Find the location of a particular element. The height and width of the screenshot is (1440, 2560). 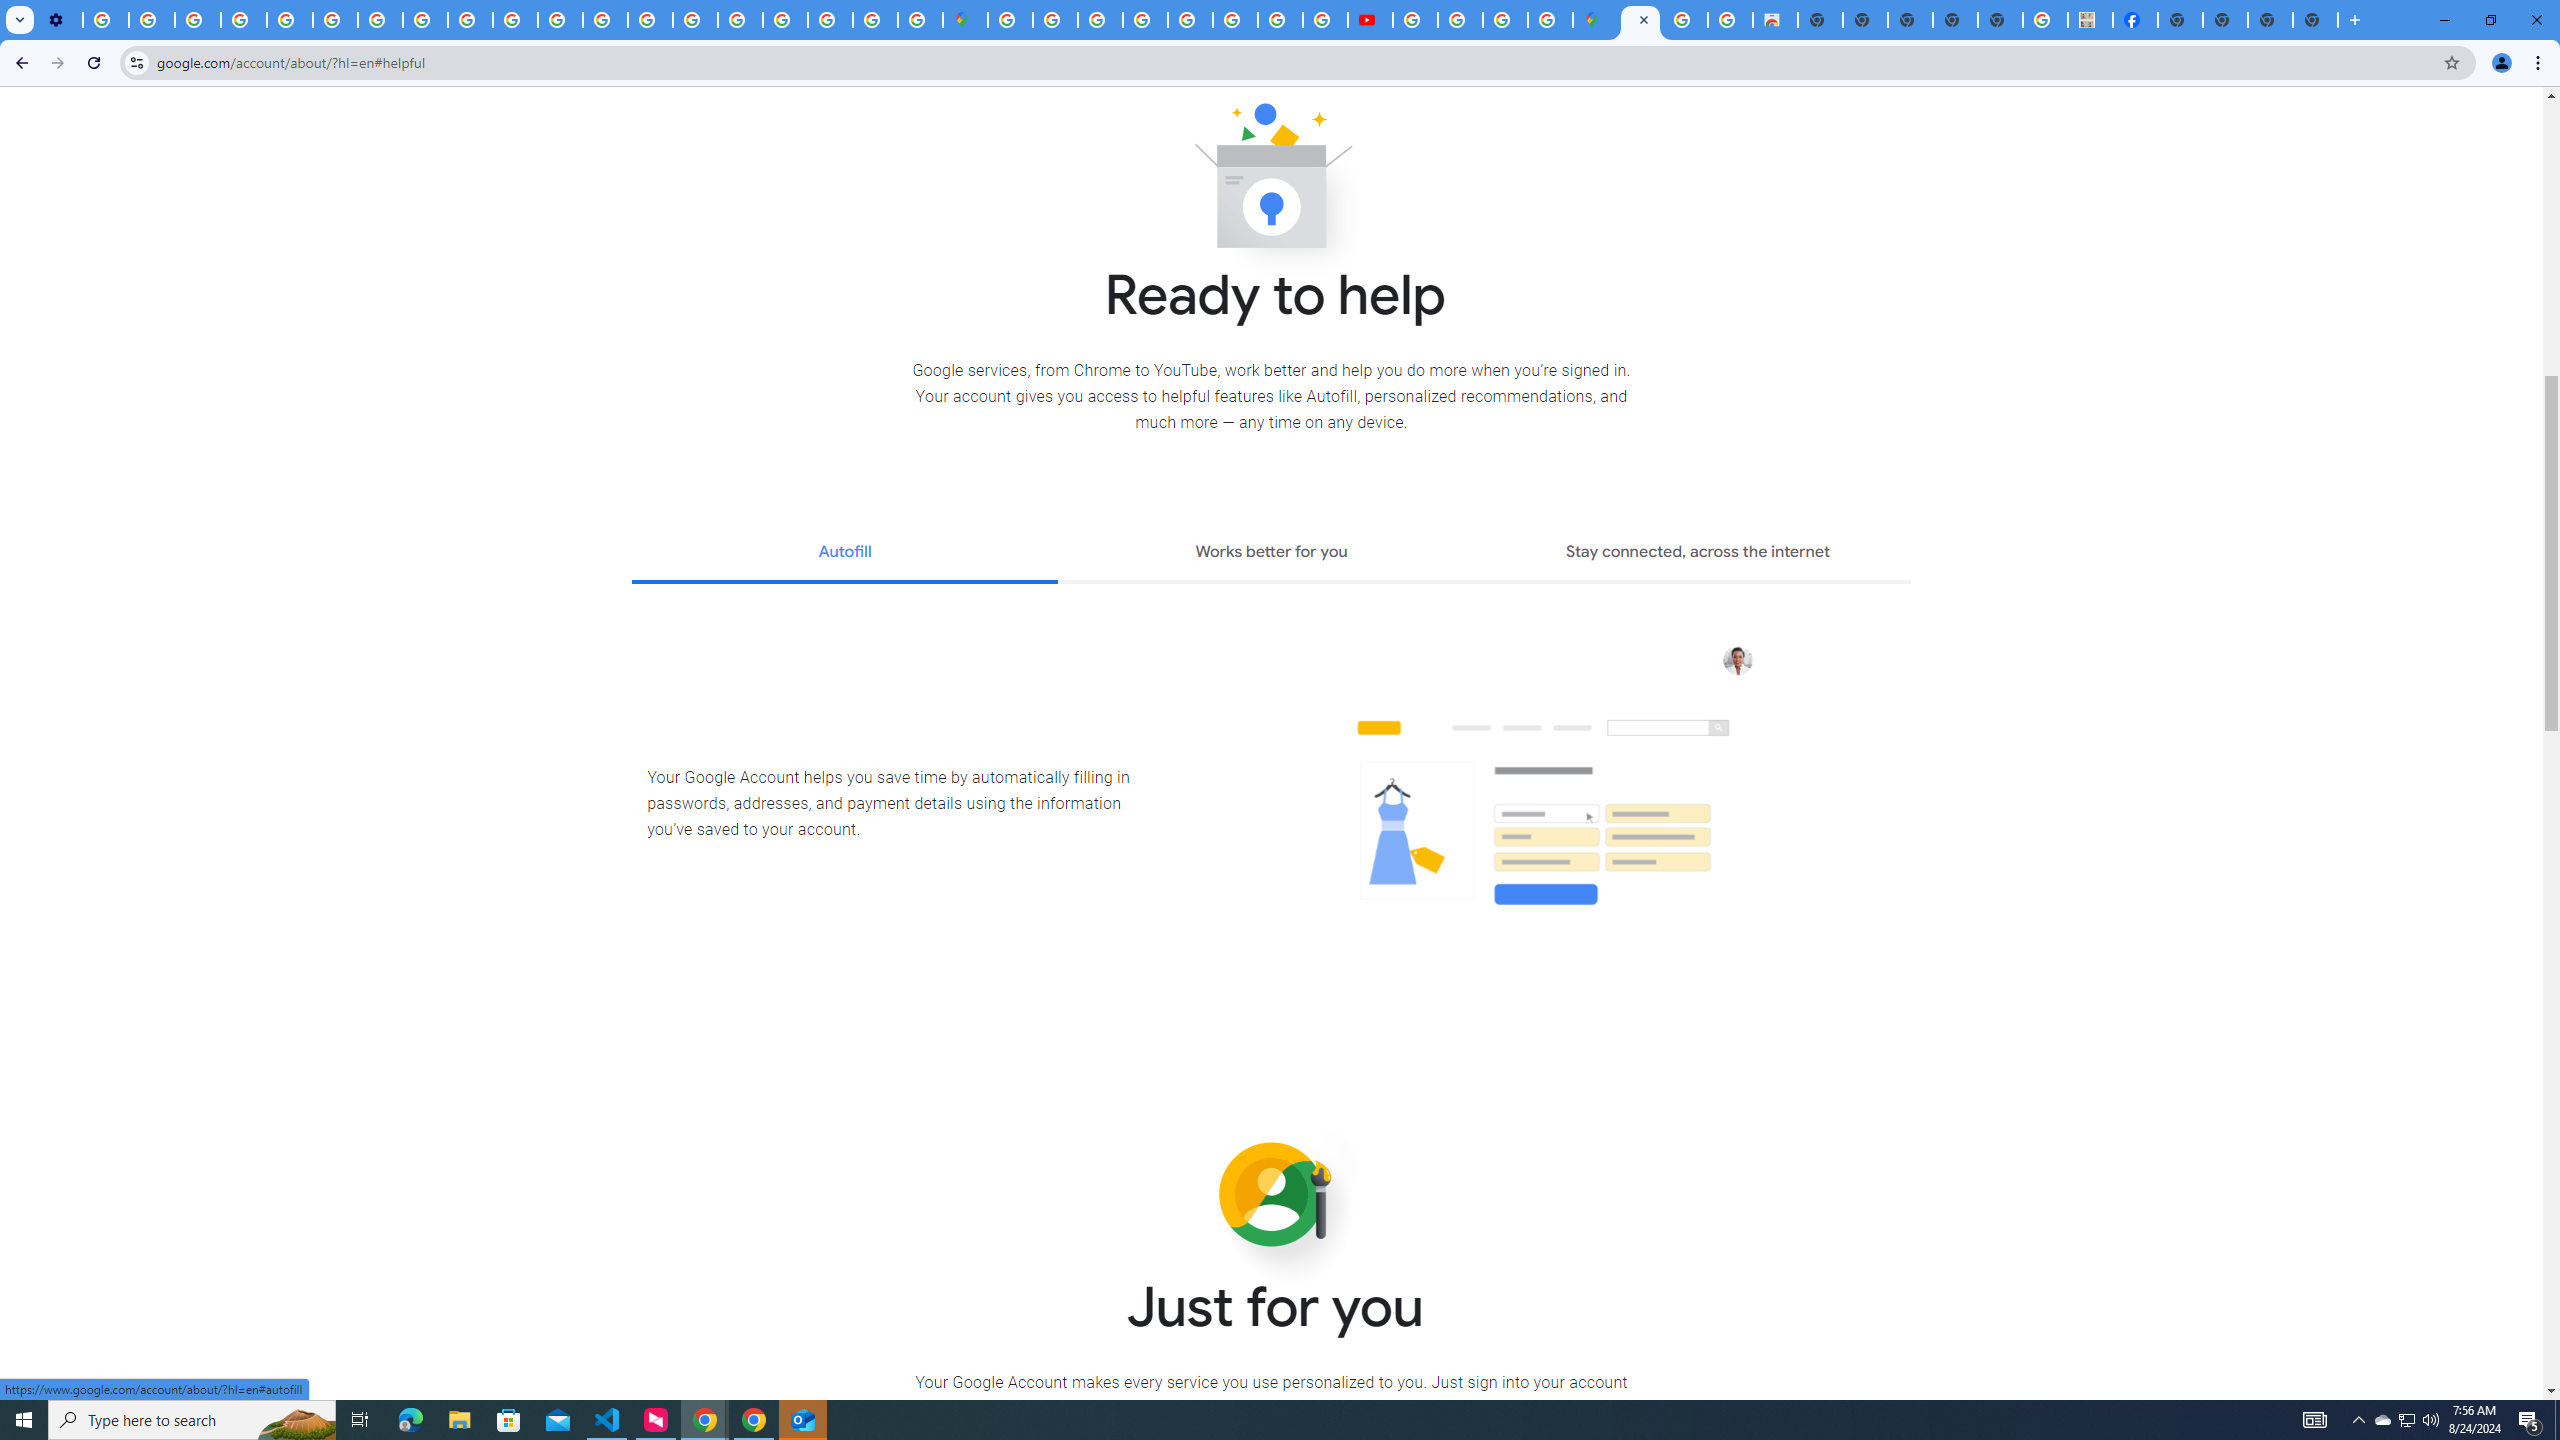

Google Maps is located at coordinates (964, 20).